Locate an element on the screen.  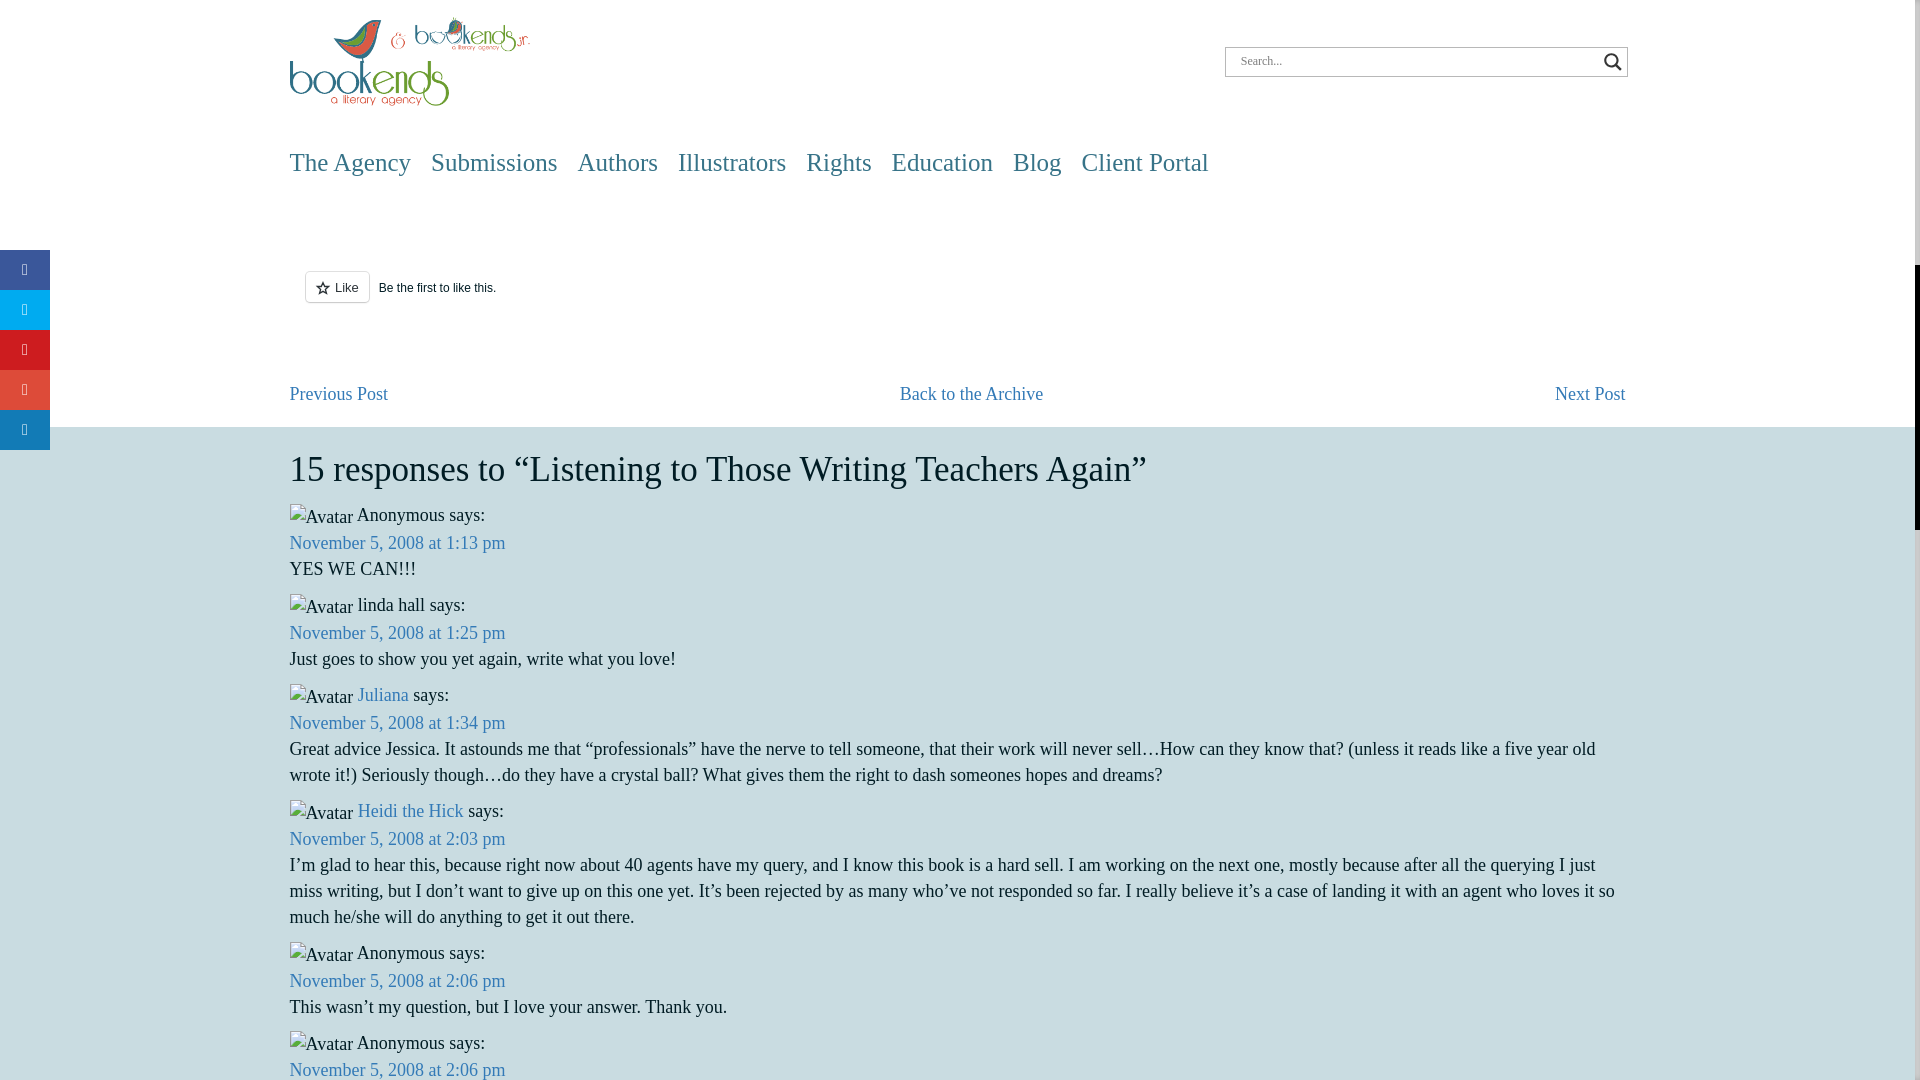
Juliana is located at coordinates (382, 694).